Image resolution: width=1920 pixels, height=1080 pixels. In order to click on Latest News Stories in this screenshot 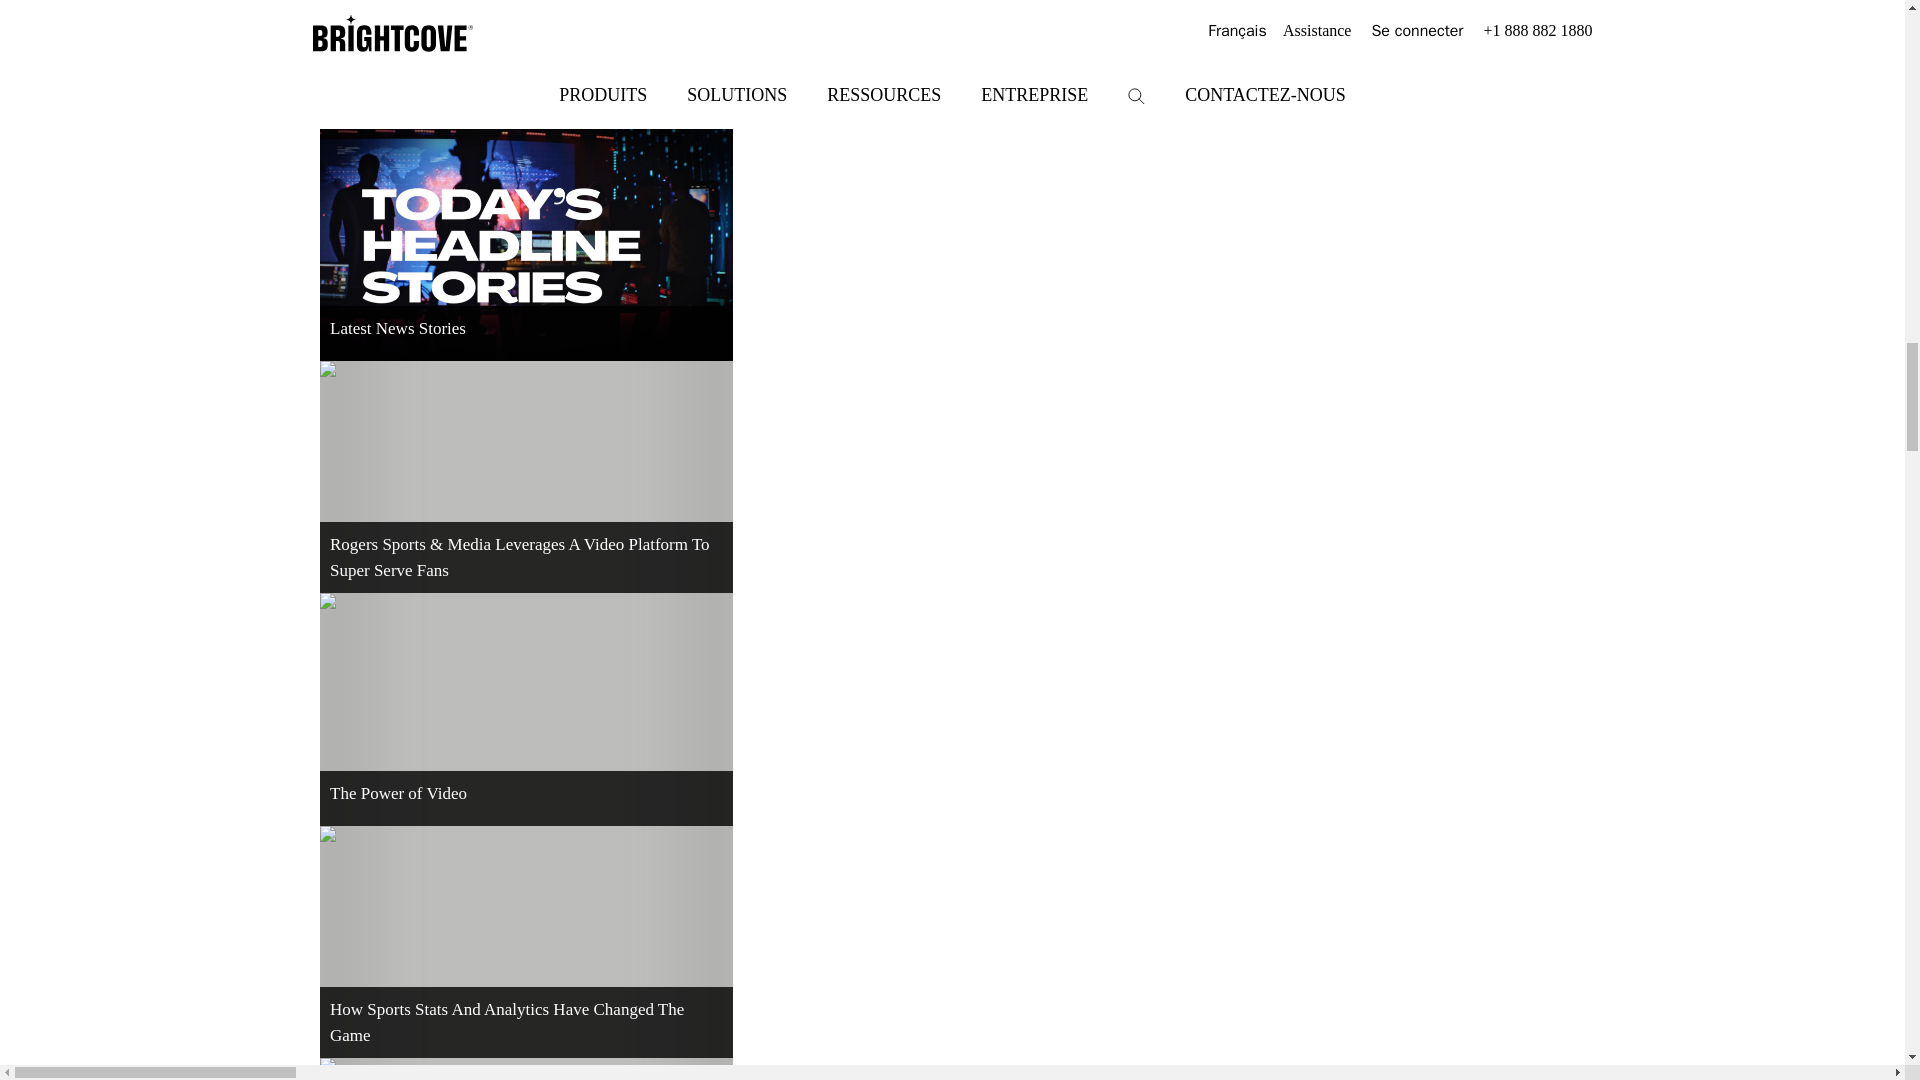, I will do `click(526, 244)`.